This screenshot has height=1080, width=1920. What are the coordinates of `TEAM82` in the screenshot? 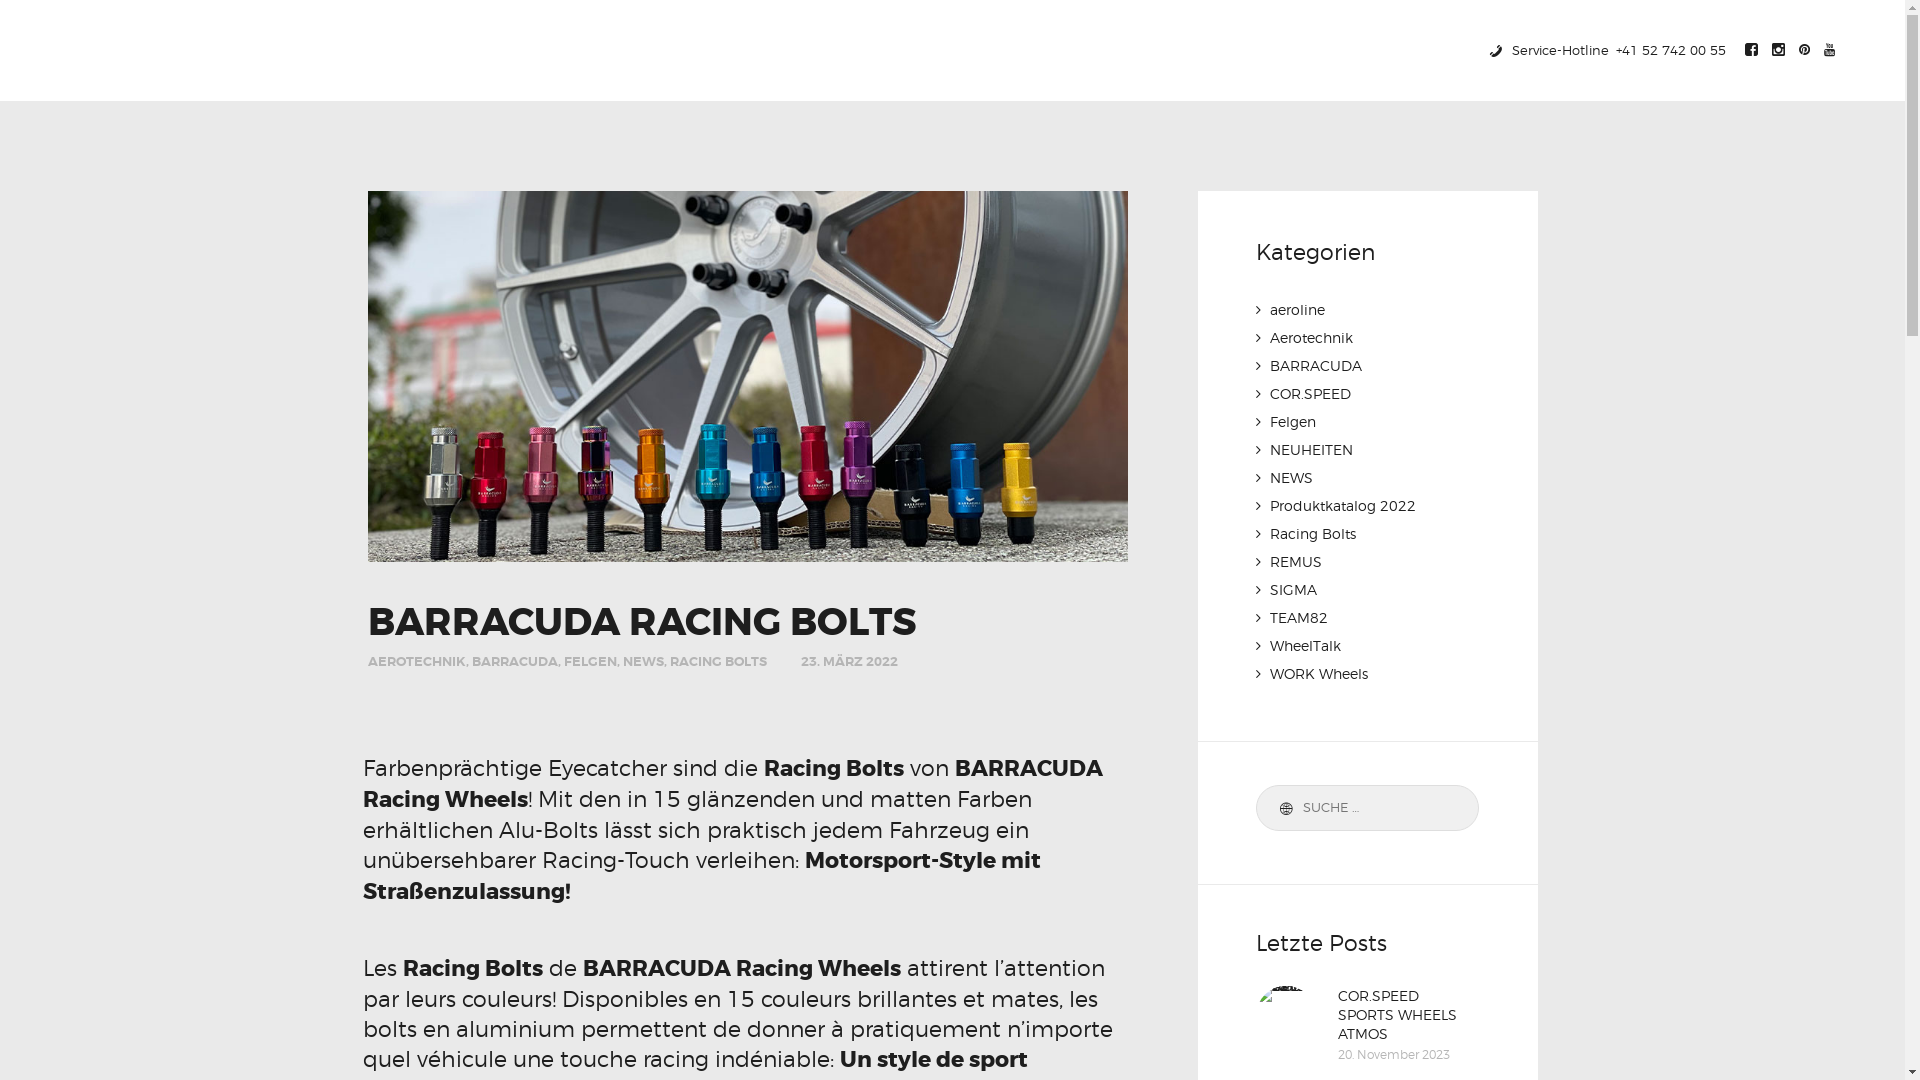 It's located at (1299, 616).